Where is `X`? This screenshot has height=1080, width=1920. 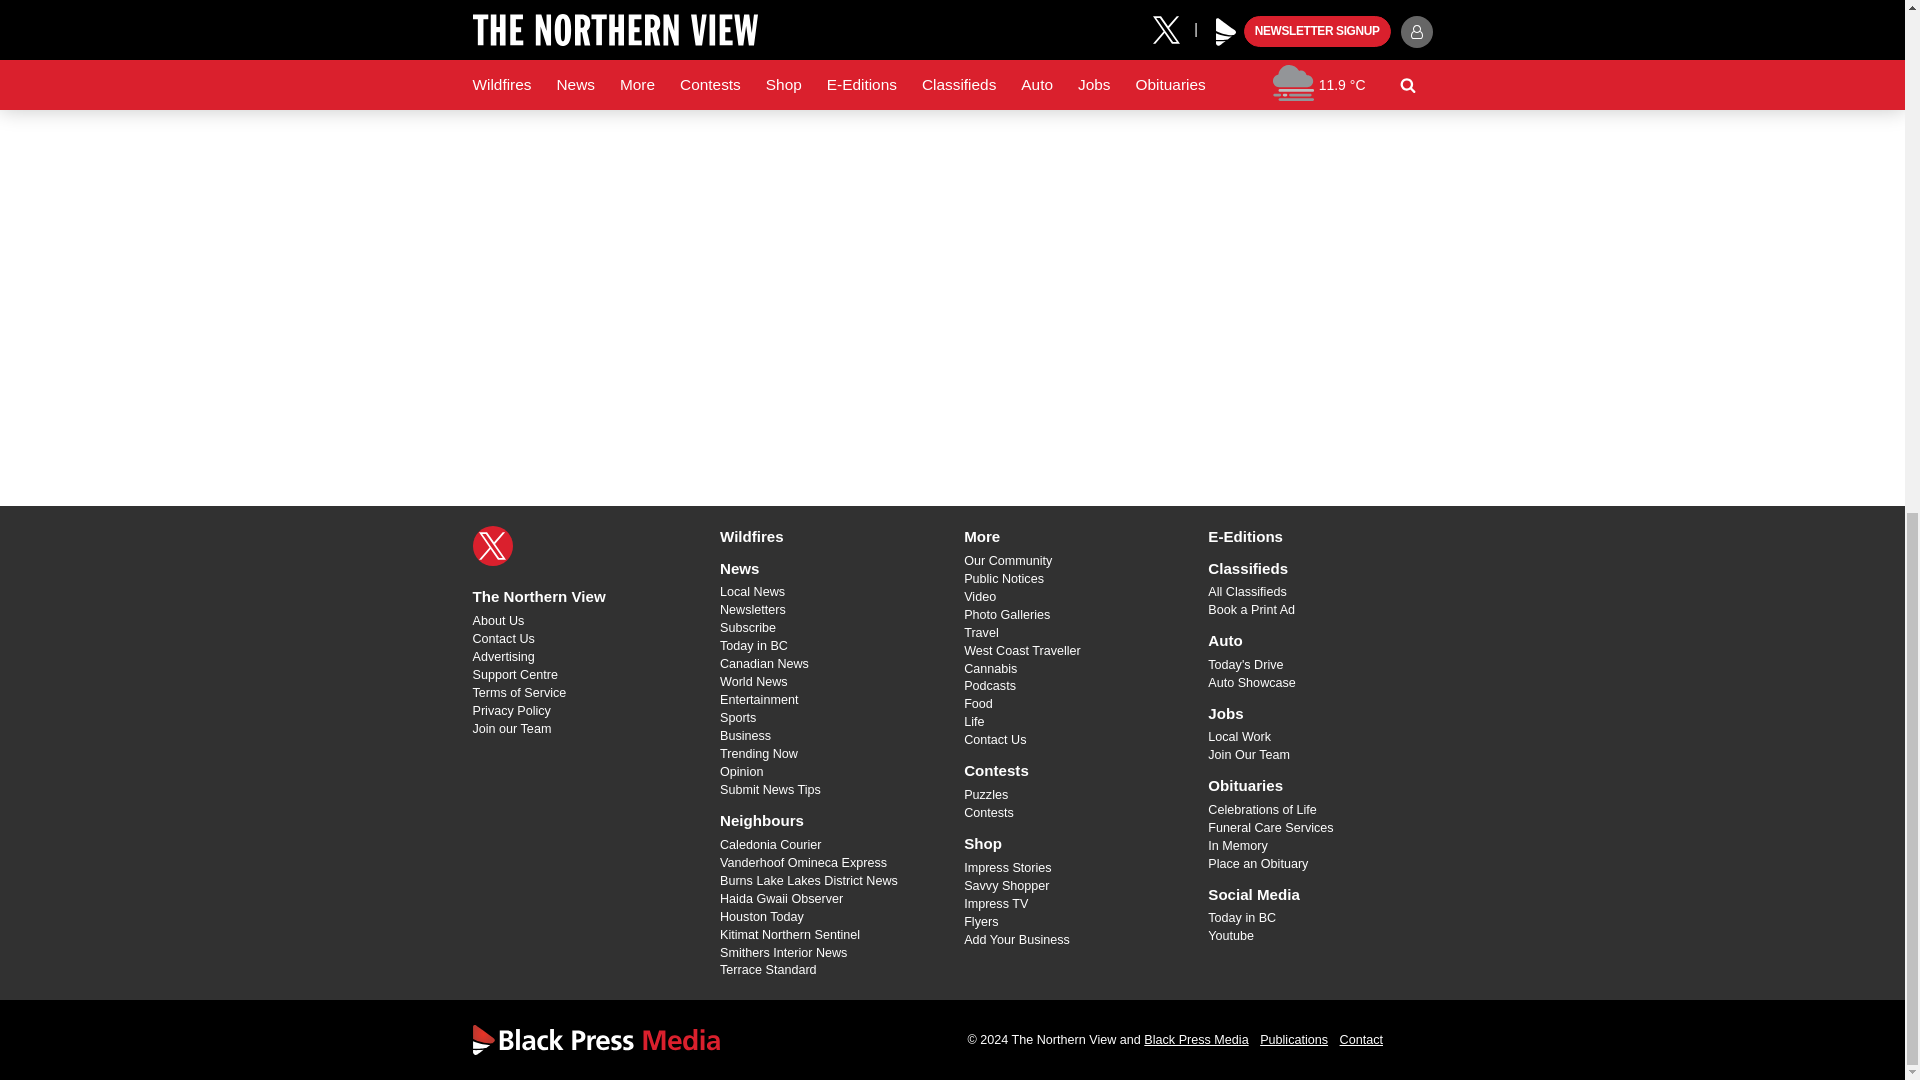
X is located at coordinates (492, 545).